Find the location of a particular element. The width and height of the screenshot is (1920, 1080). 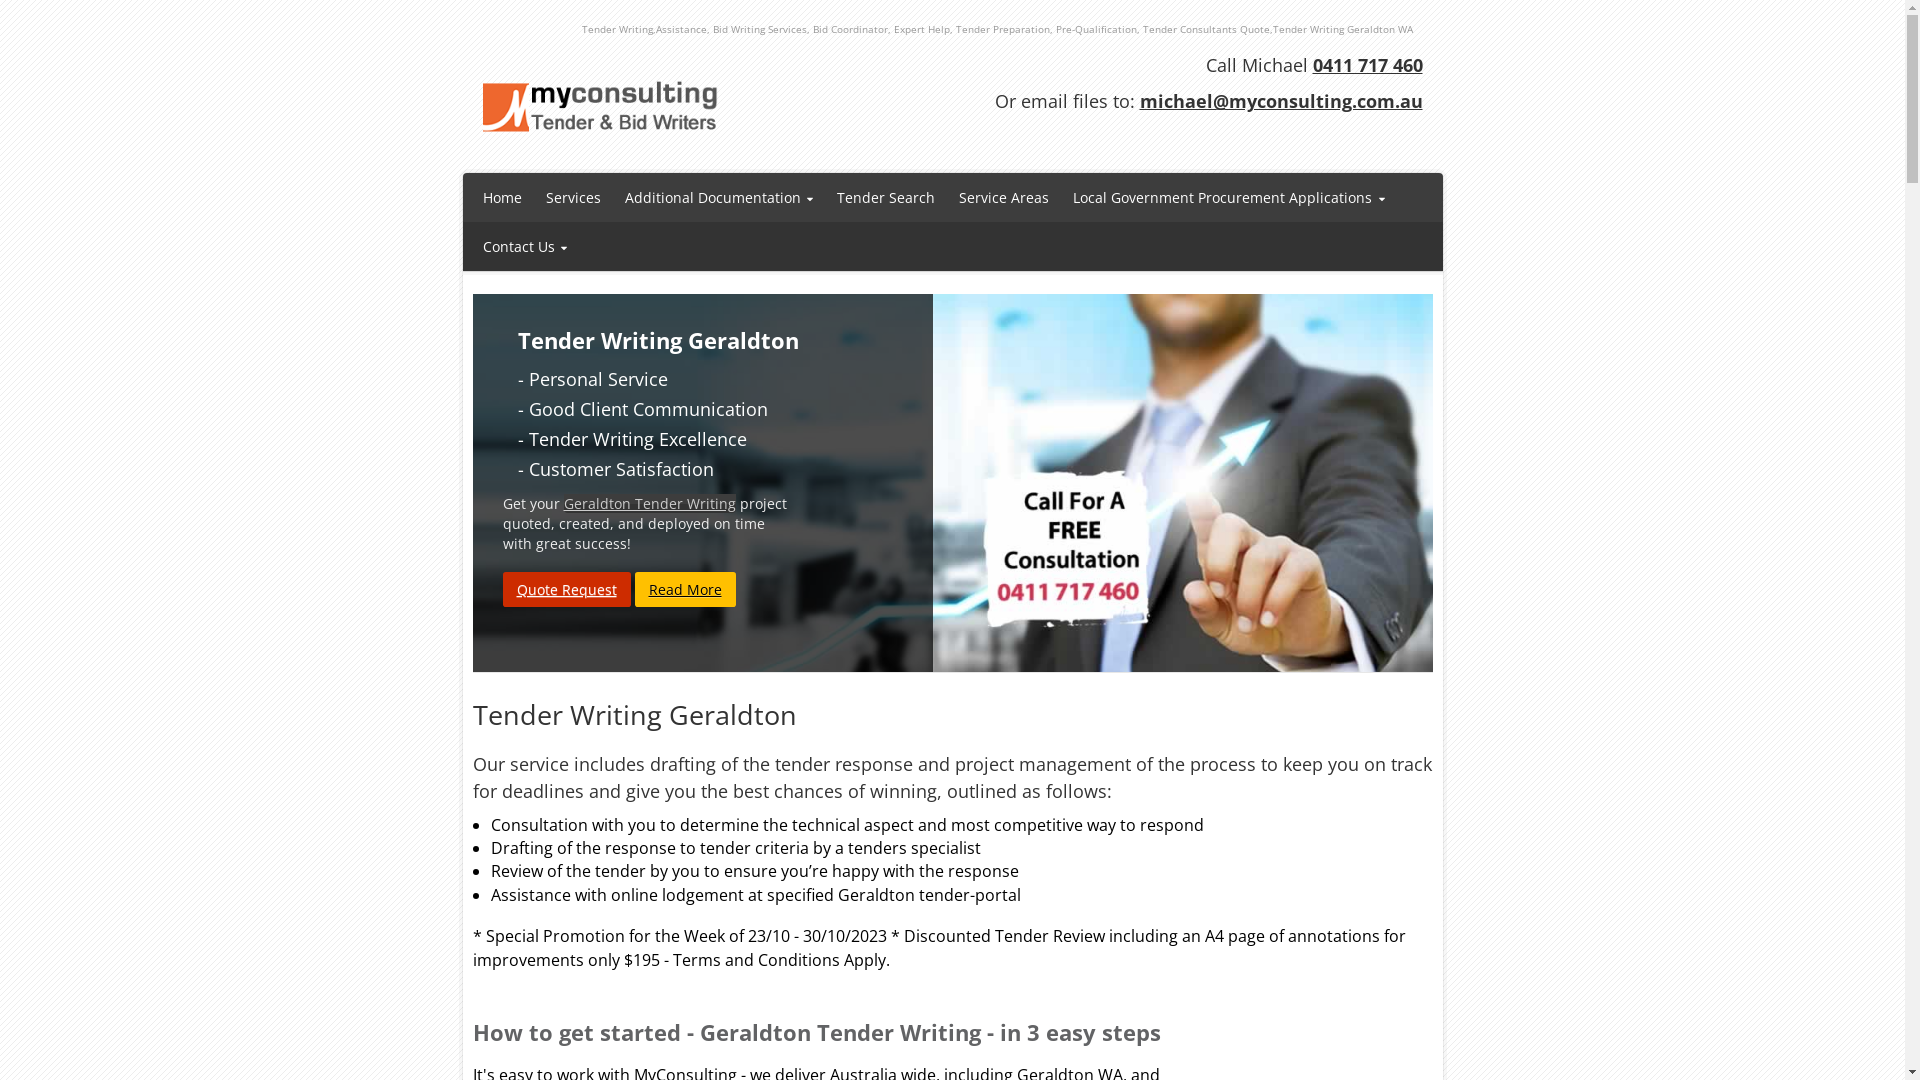

Contact Us is located at coordinates (524, 246).